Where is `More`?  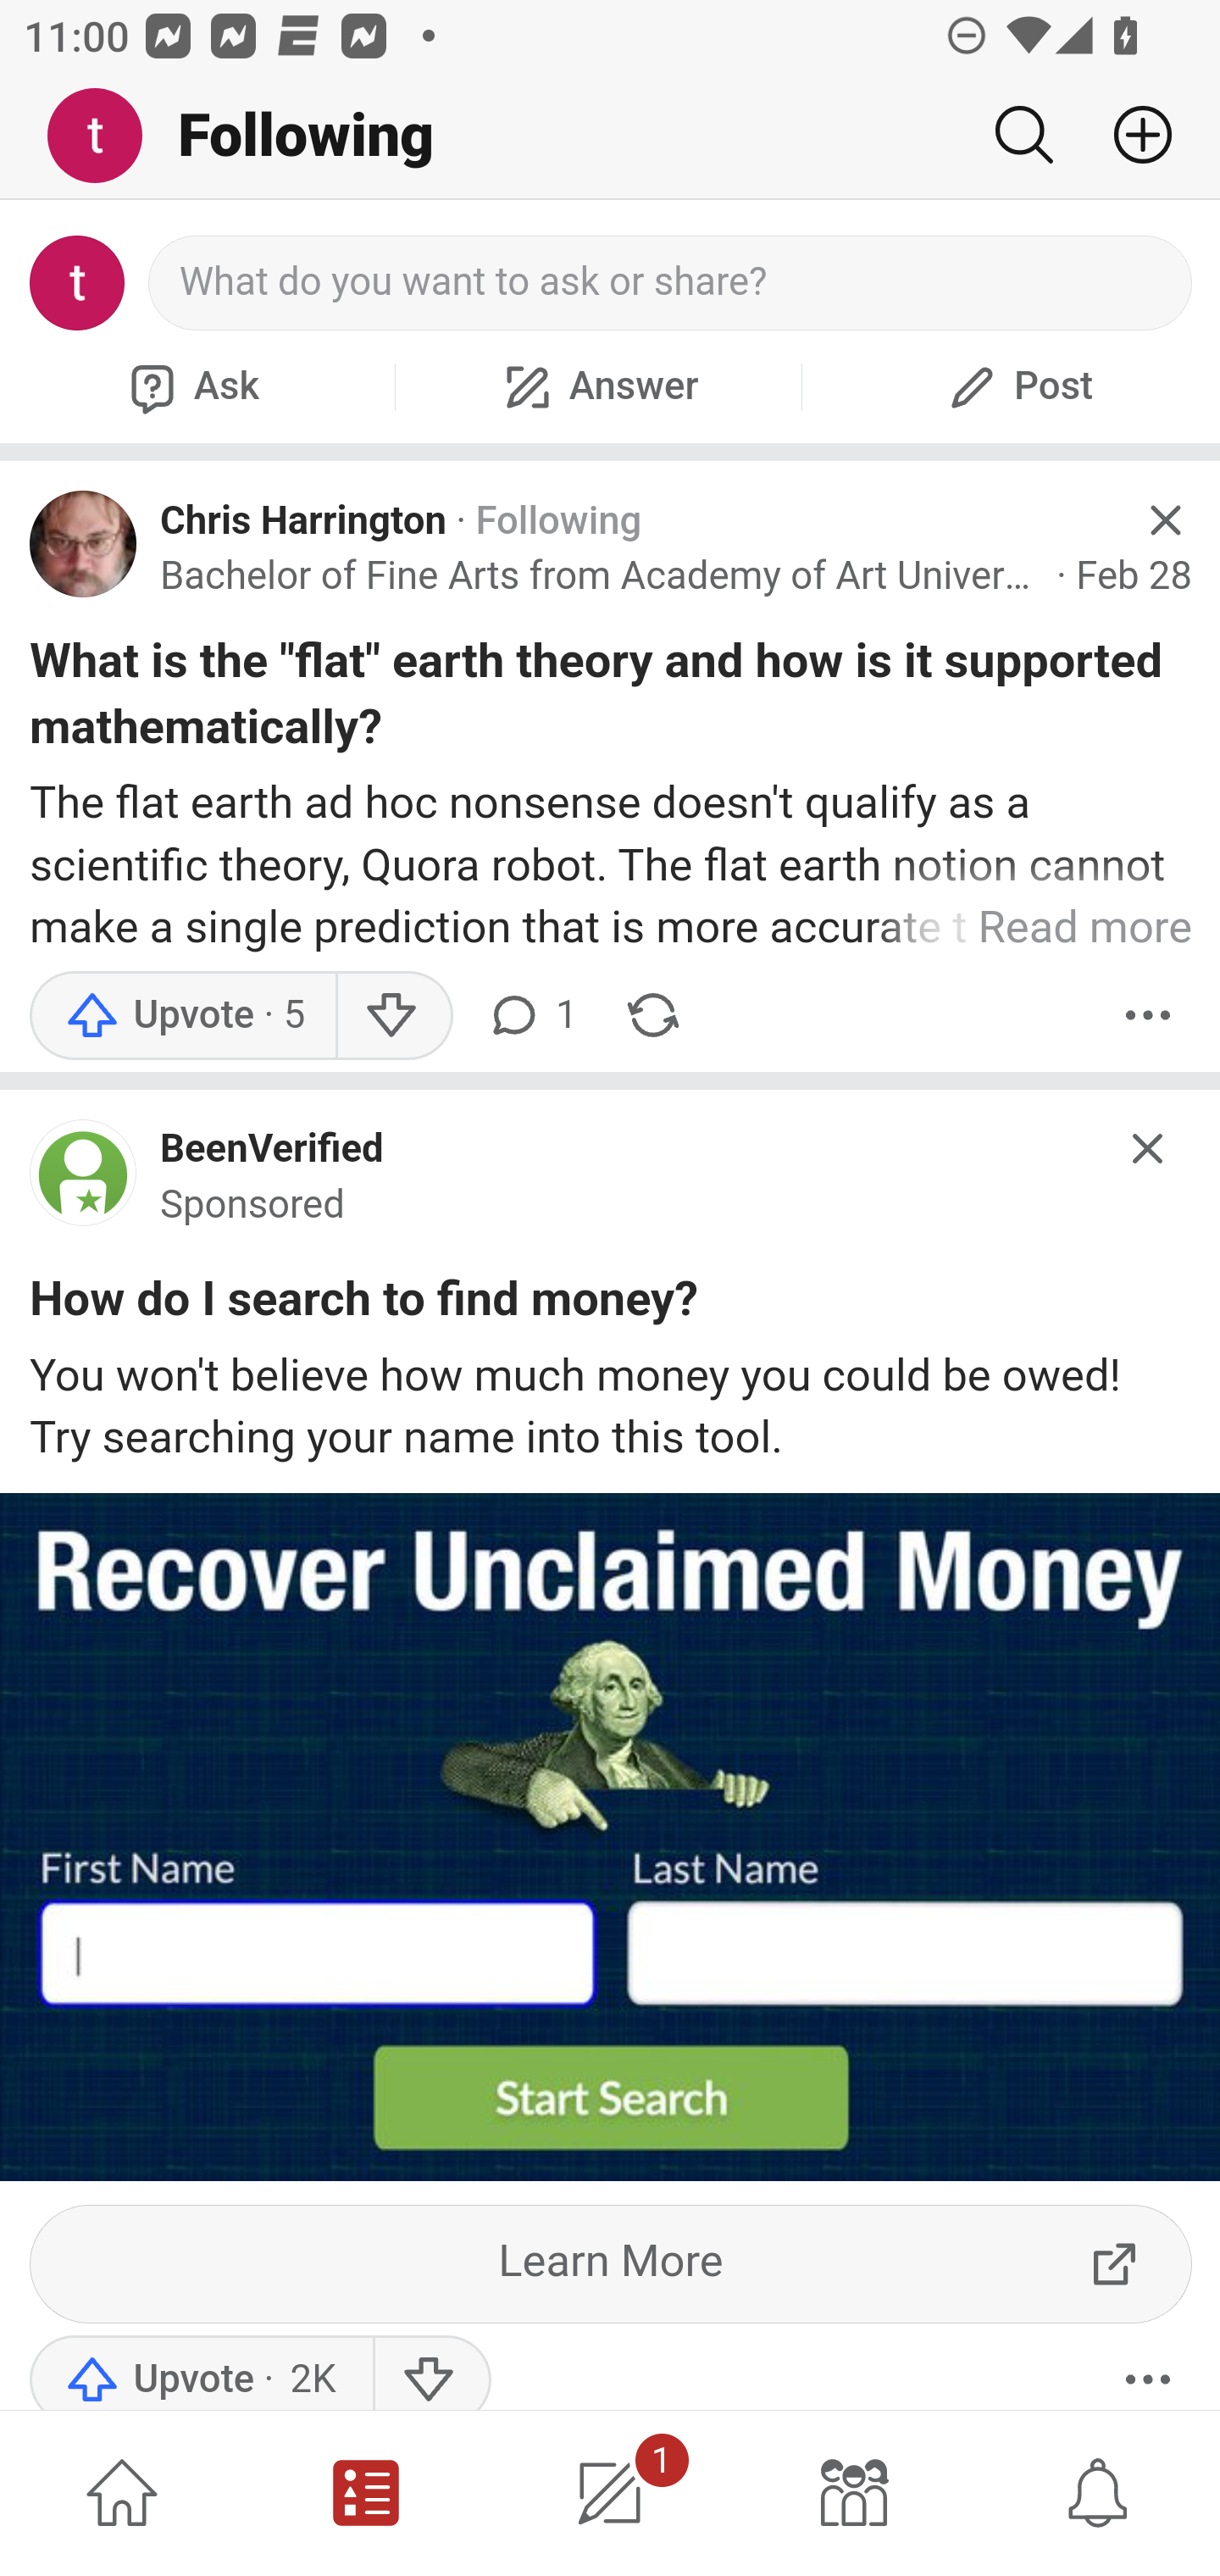 More is located at coordinates (1148, 2373).